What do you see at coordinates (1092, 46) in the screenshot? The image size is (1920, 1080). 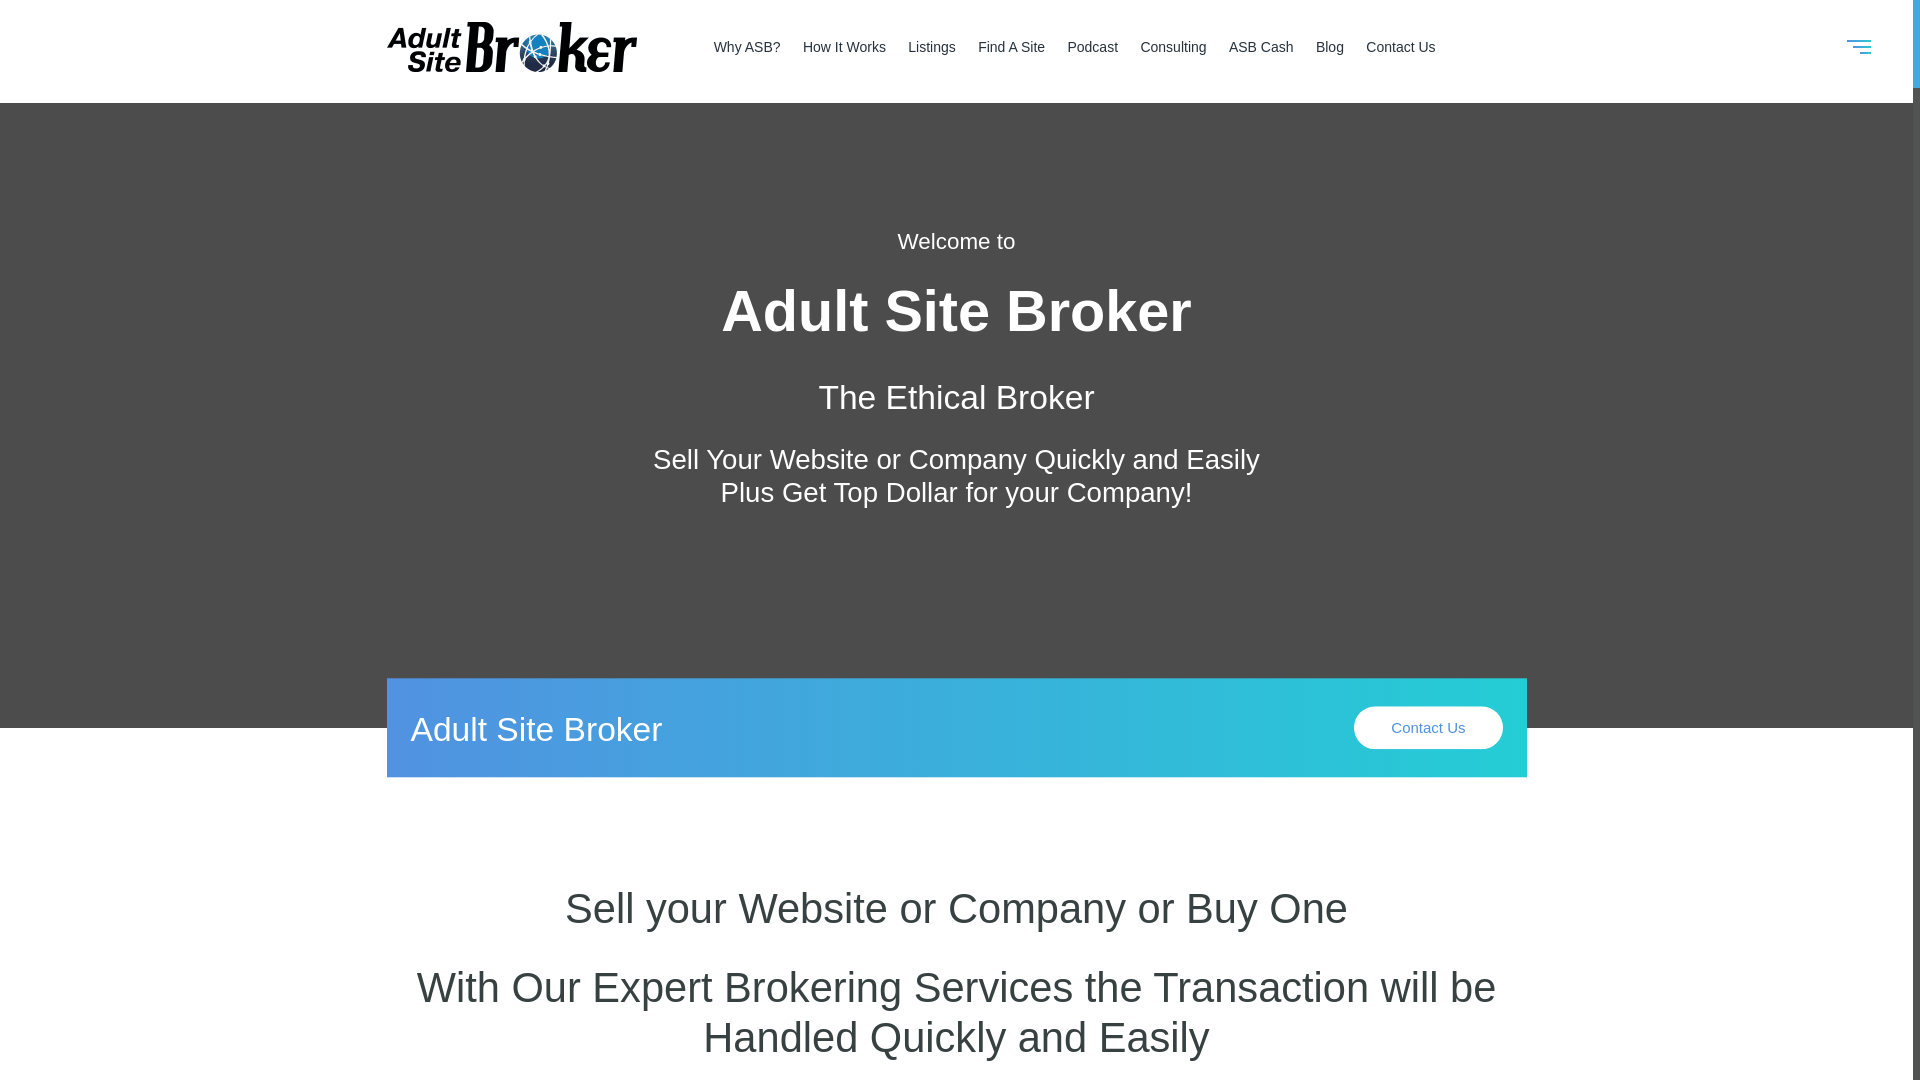 I see `Podcast` at bounding box center [1092, 46].